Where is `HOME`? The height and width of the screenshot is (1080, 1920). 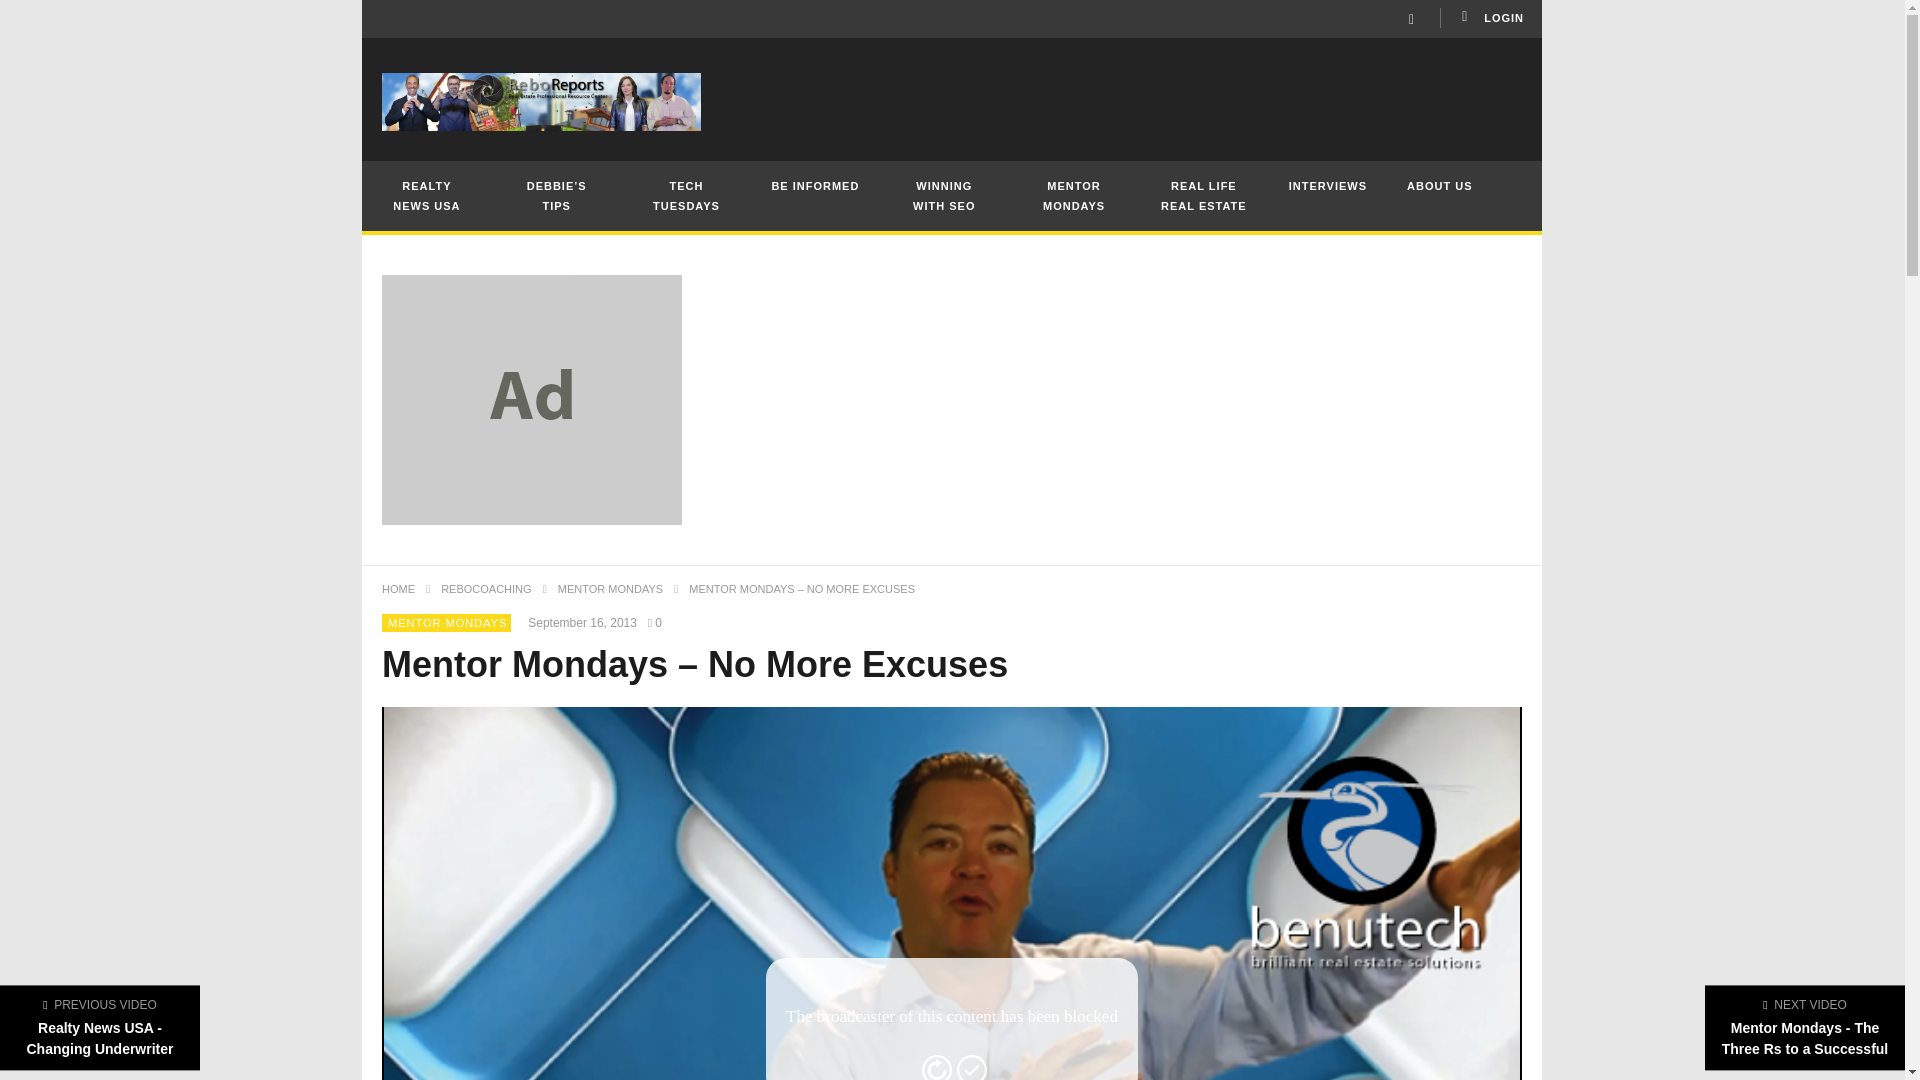
HOME is located at coordinates (398, 589).